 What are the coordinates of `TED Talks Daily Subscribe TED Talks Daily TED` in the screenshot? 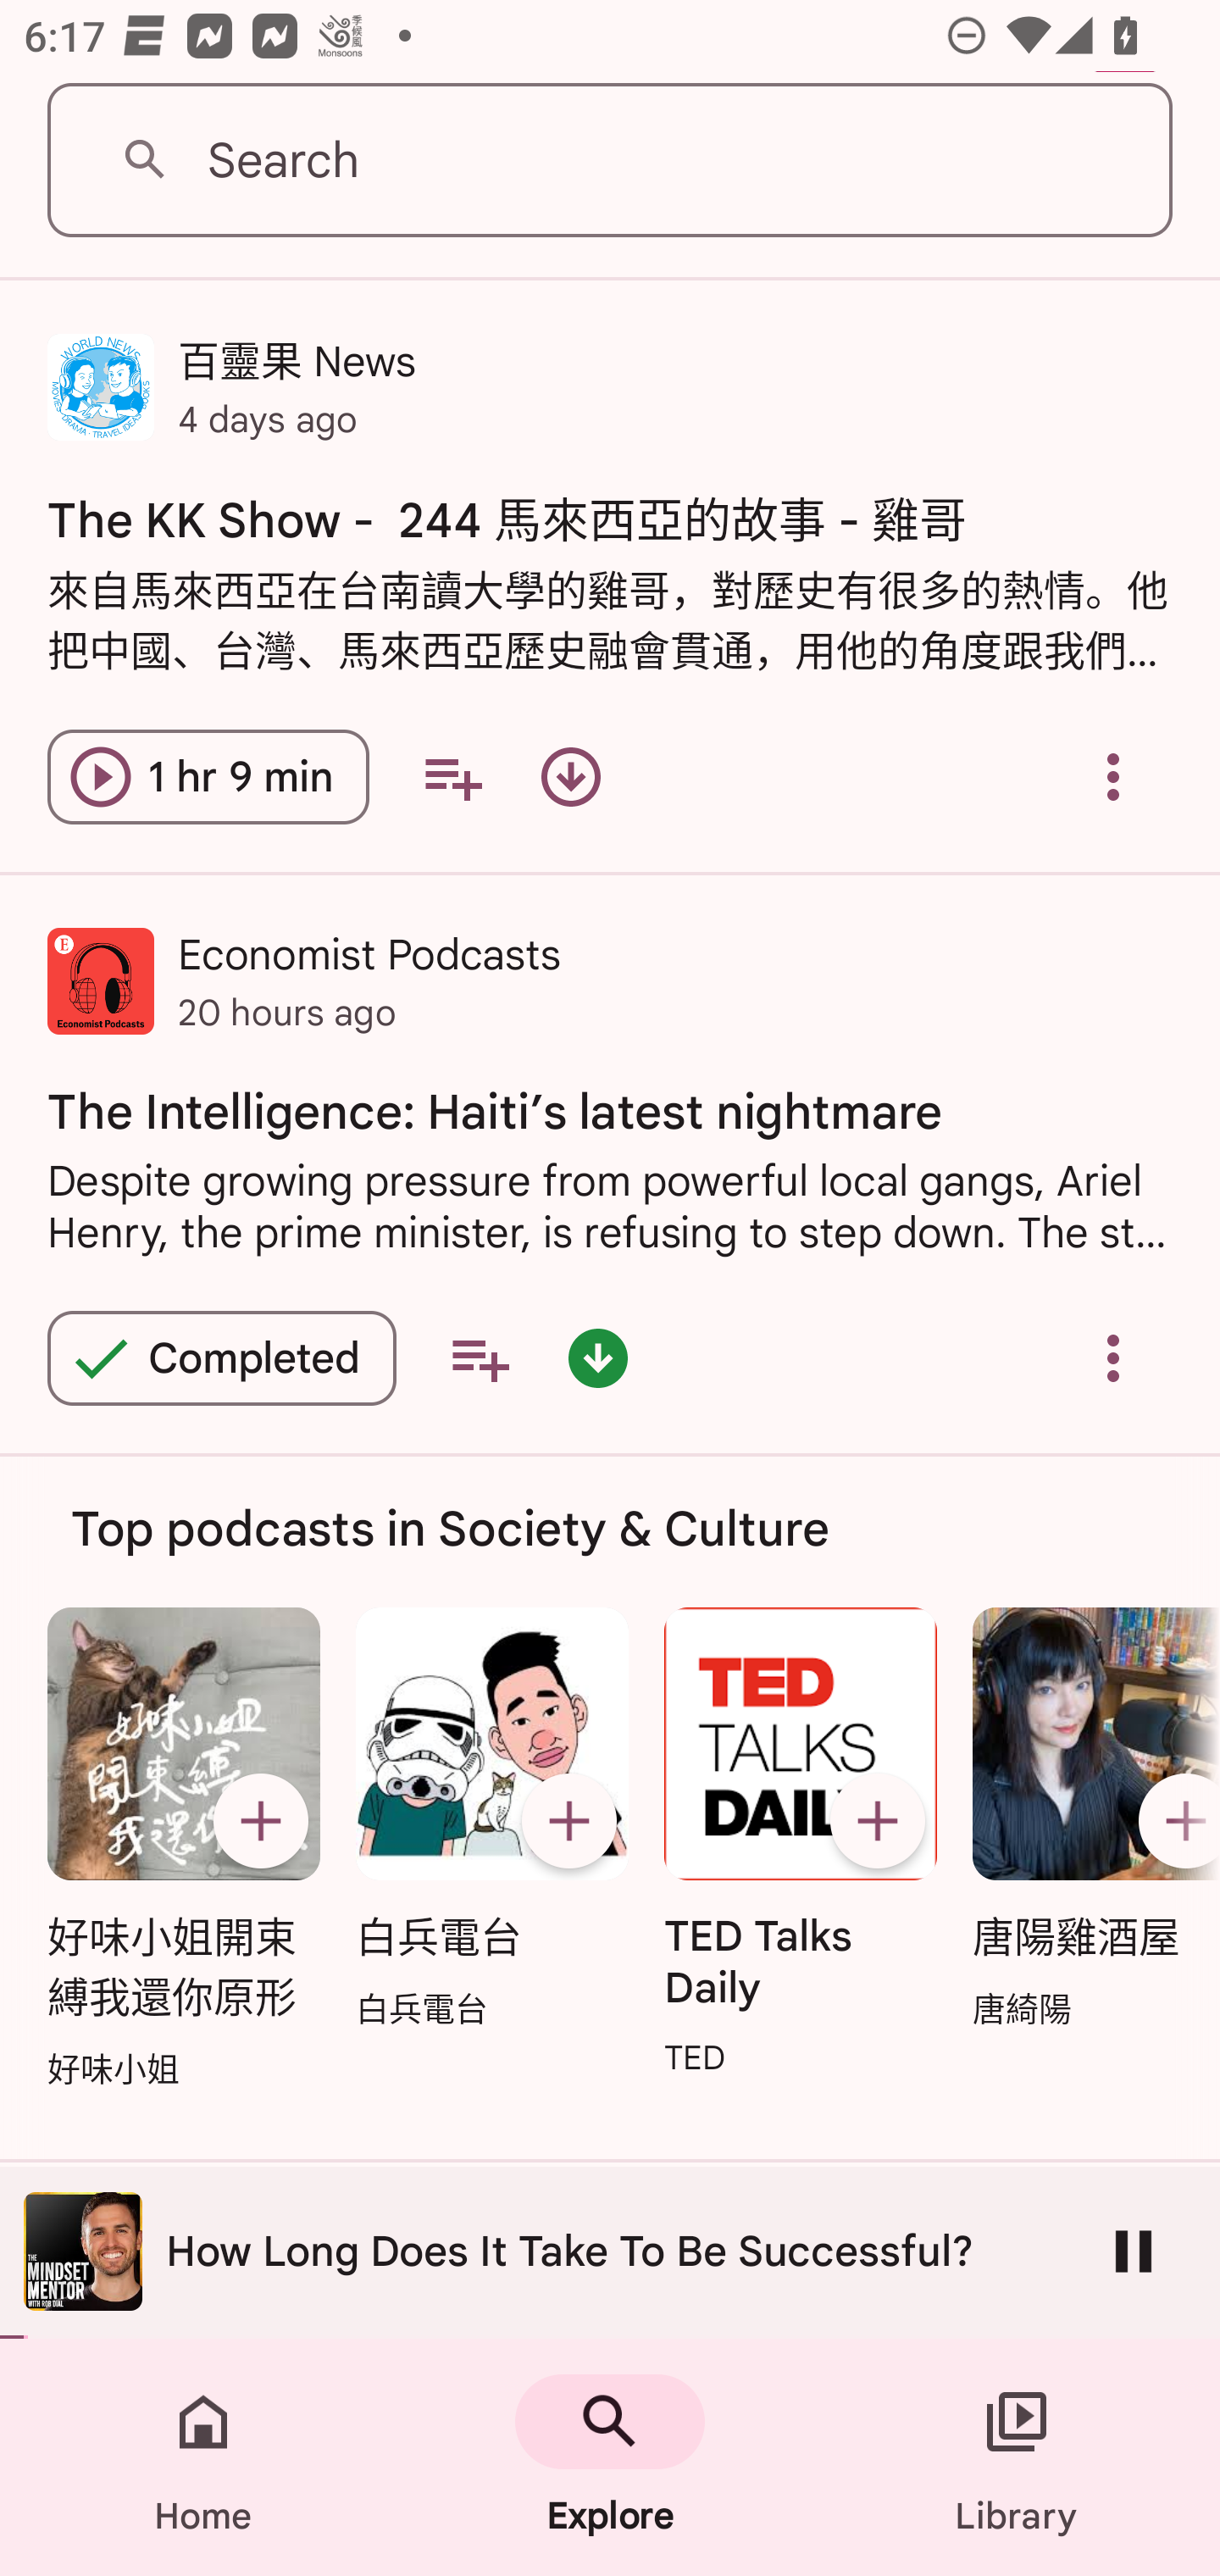 It's located at (801, 1844).